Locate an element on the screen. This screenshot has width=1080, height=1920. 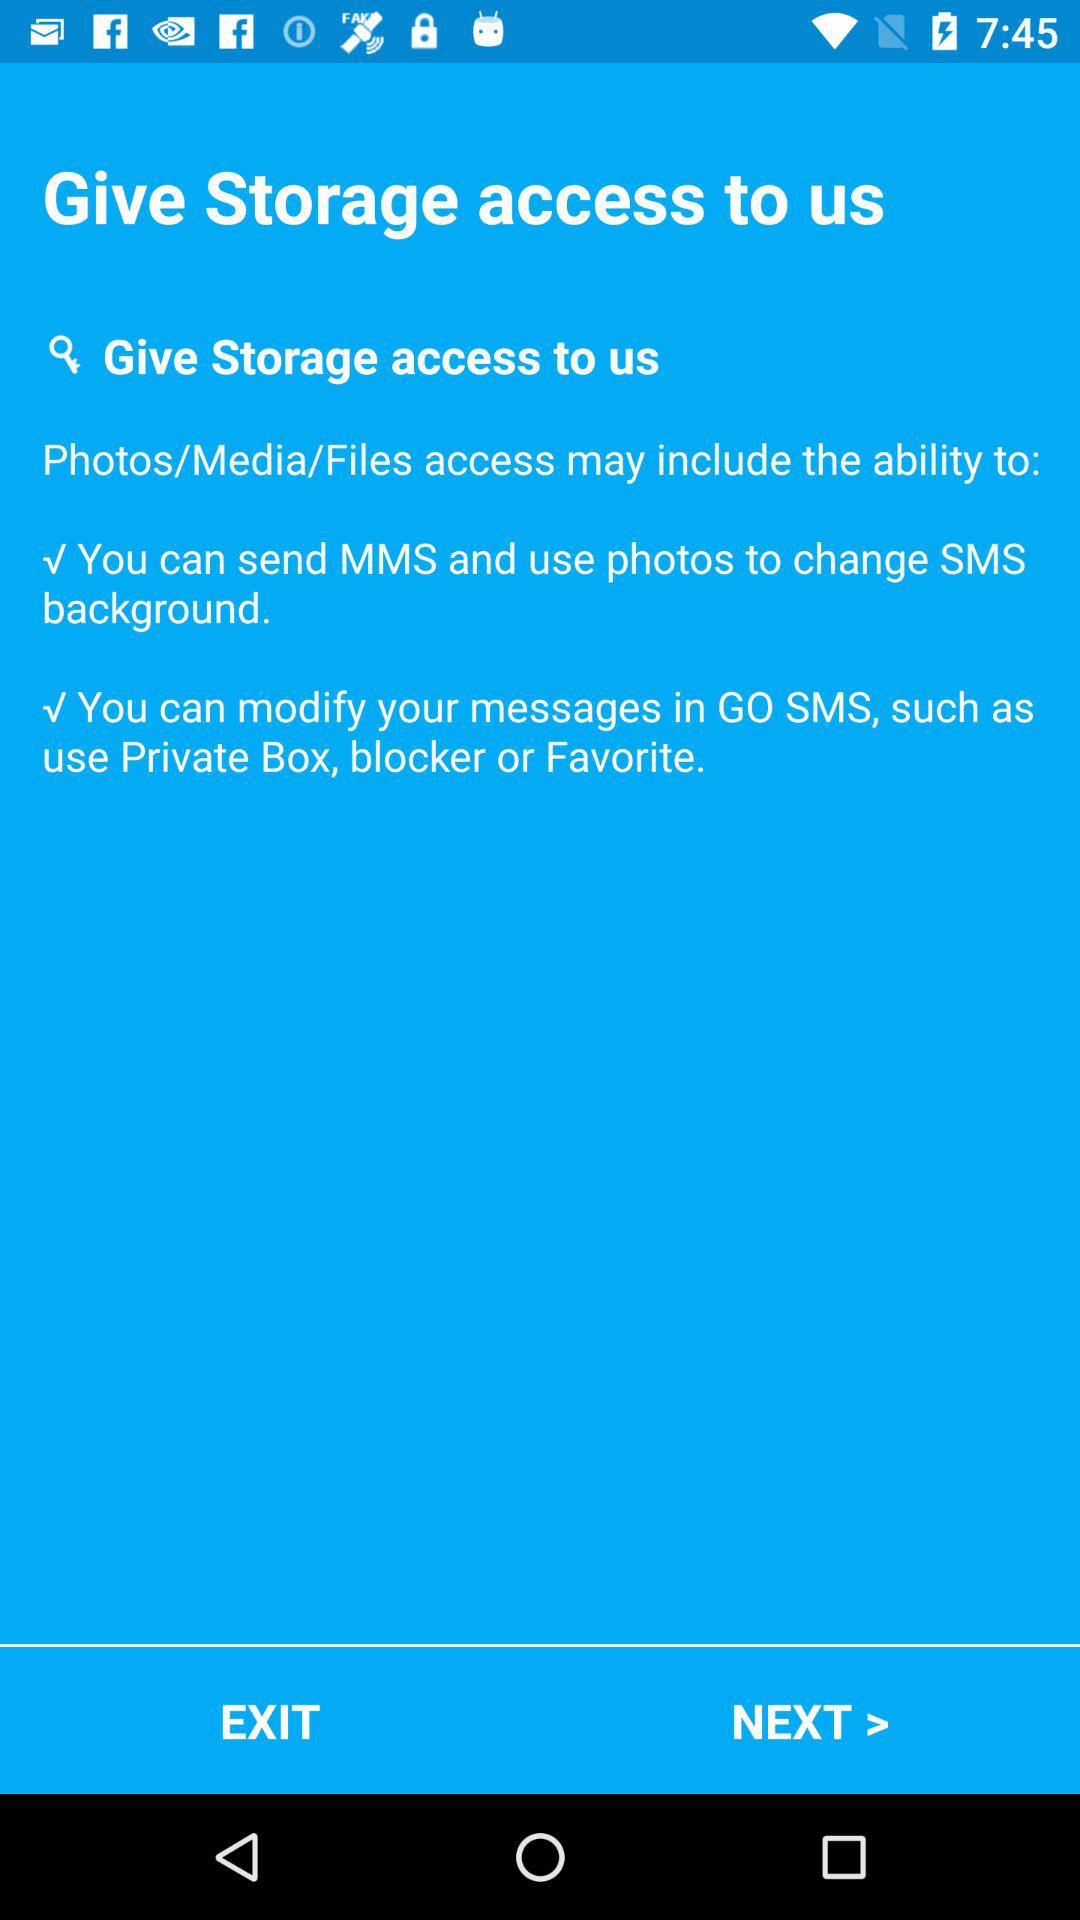
choose the item at the bottom right corner is located at coordinates (810, 1720).